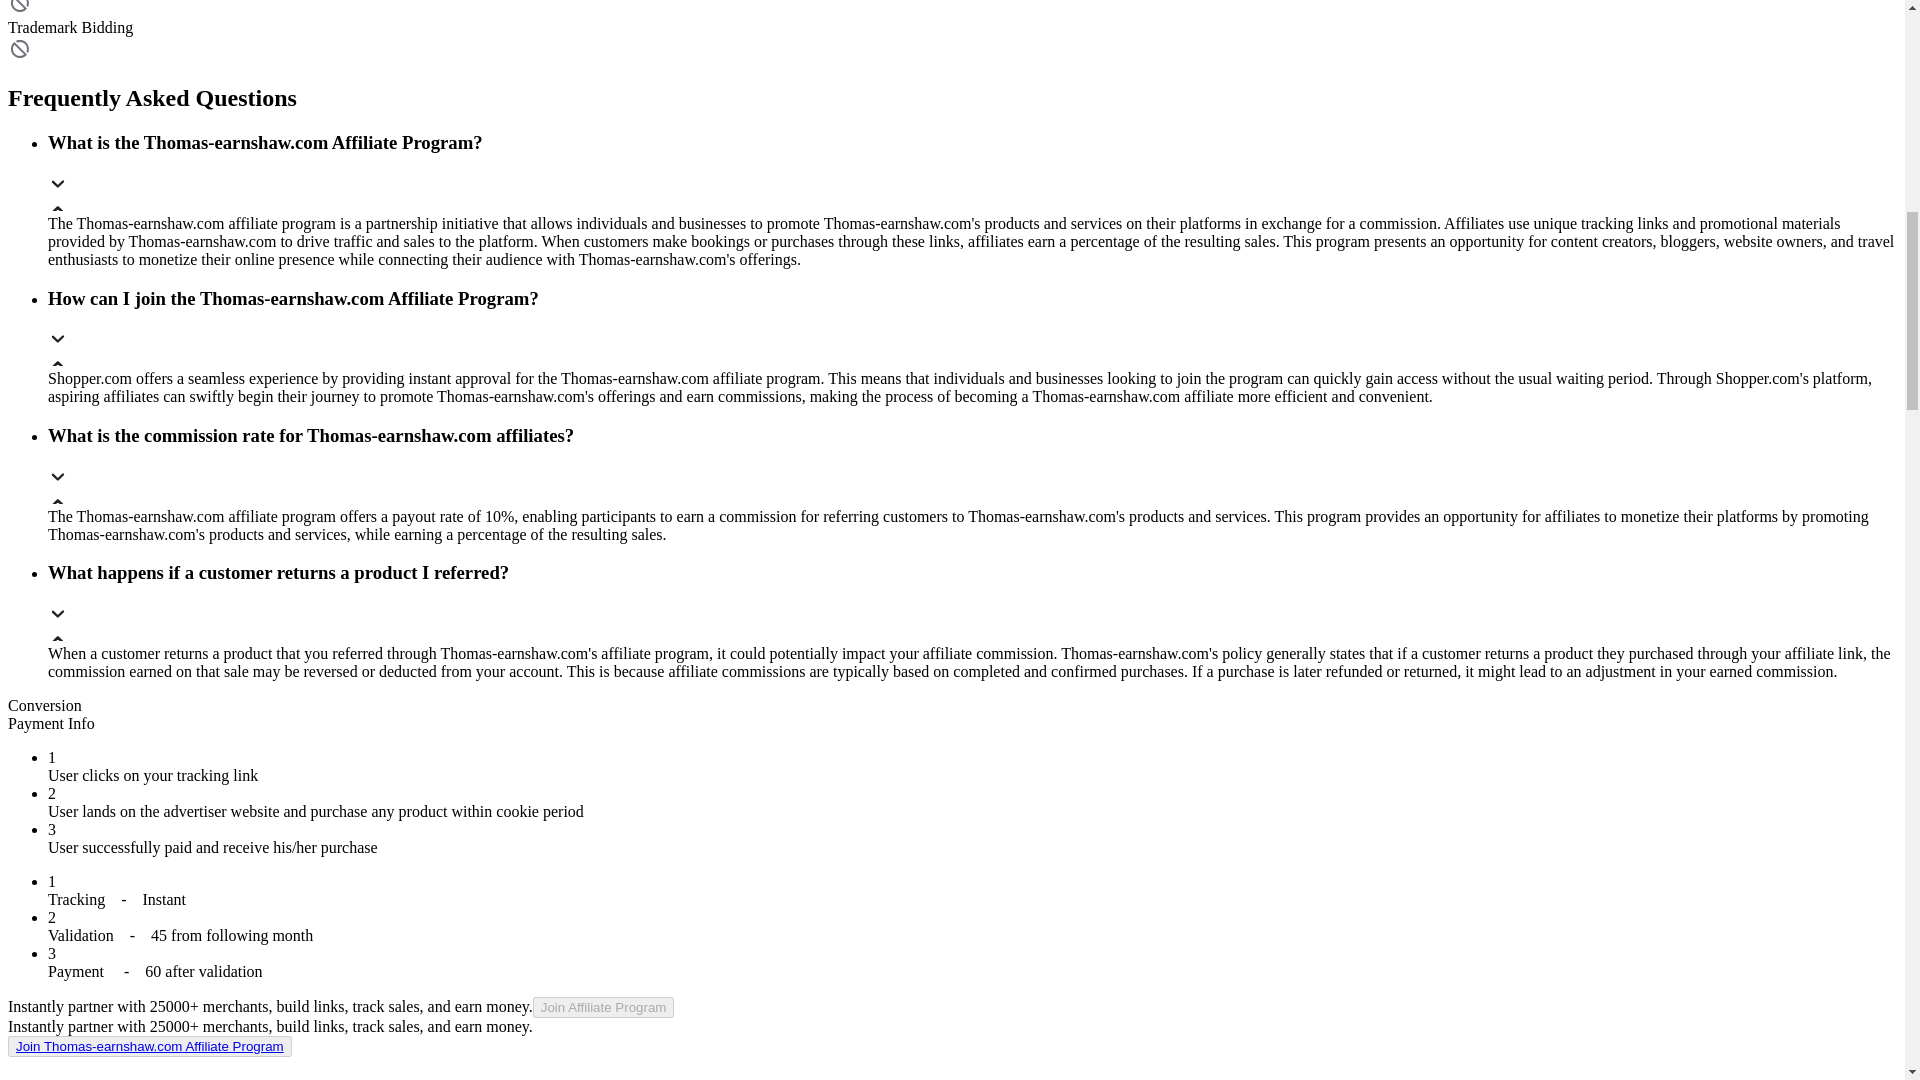 The image size is (1920, 1080). What do you see at coordinates (149, 1046) in the screenshot?
I see `Join Thomas-earnshaw.com Affiliate Program` at bounding box center [149, 1046].